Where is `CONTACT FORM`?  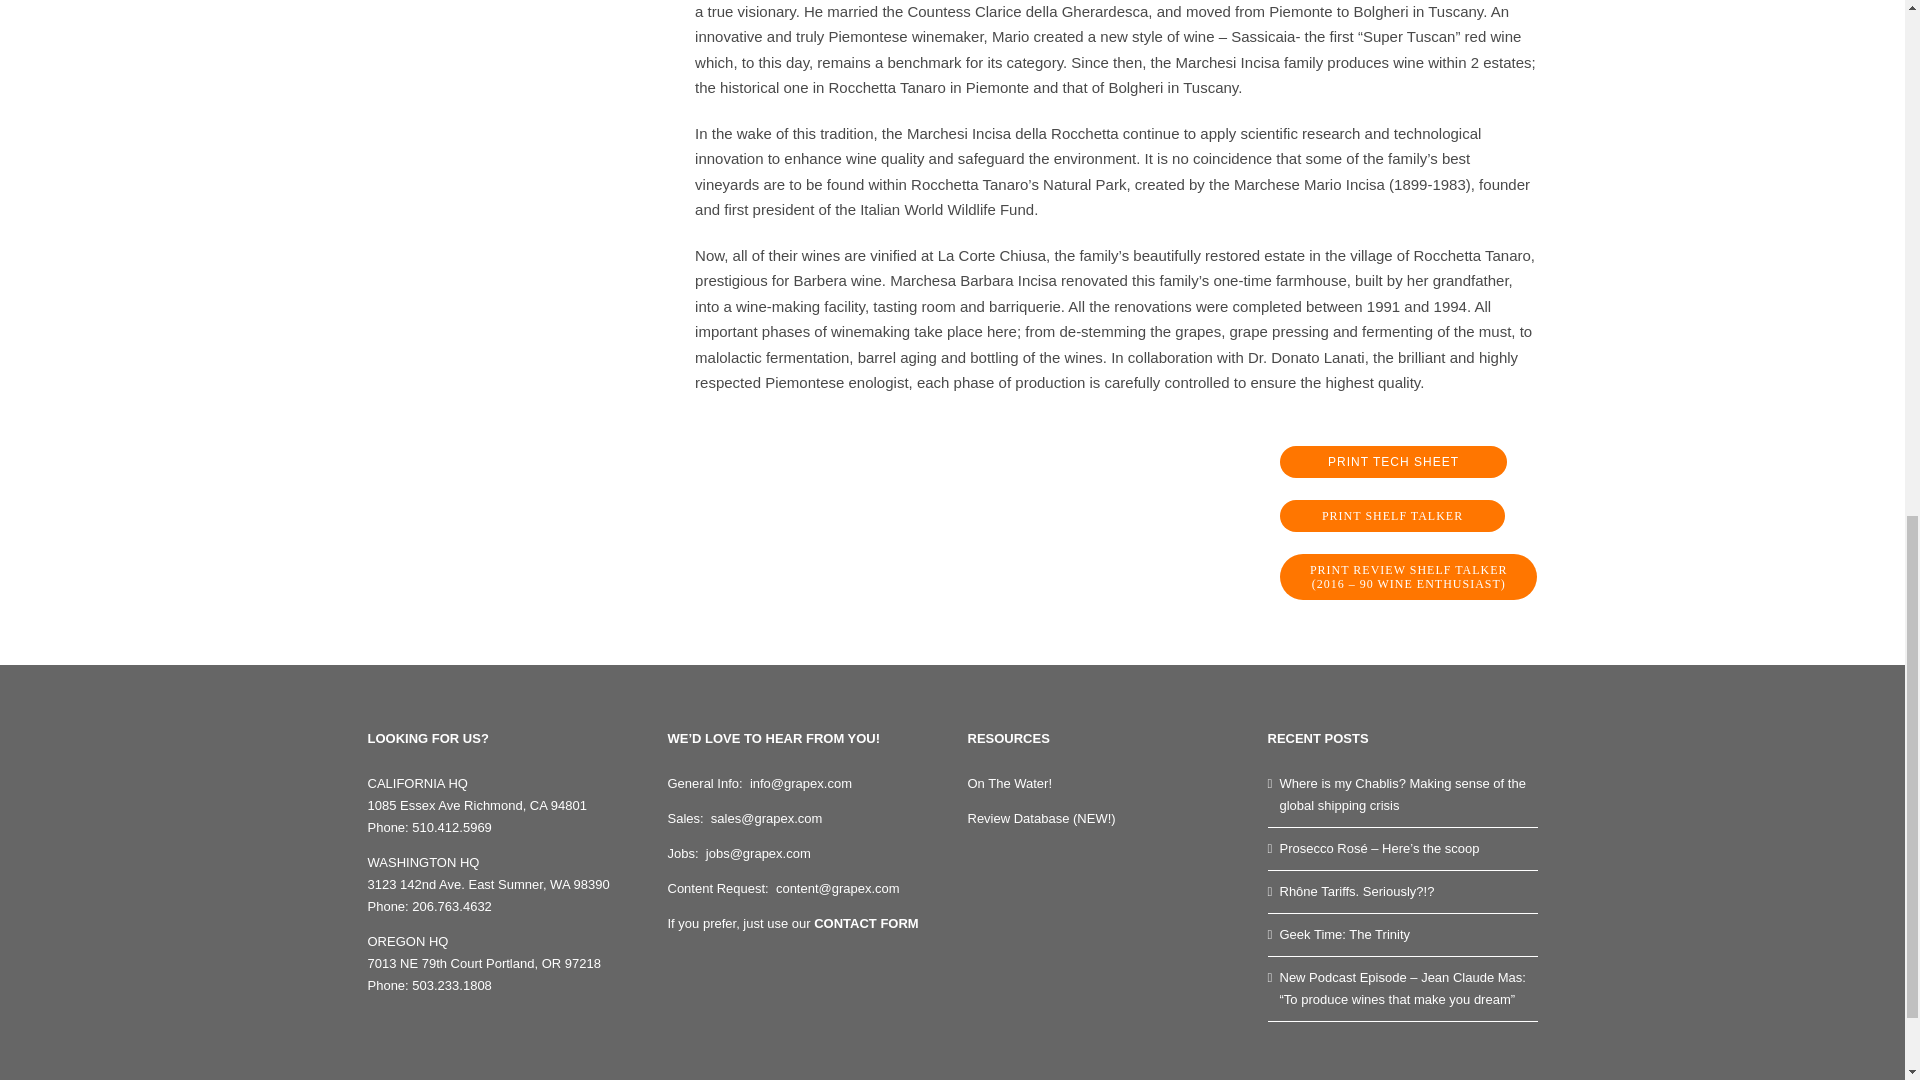
CONTACT FORM is located at coordinates (866, 922).